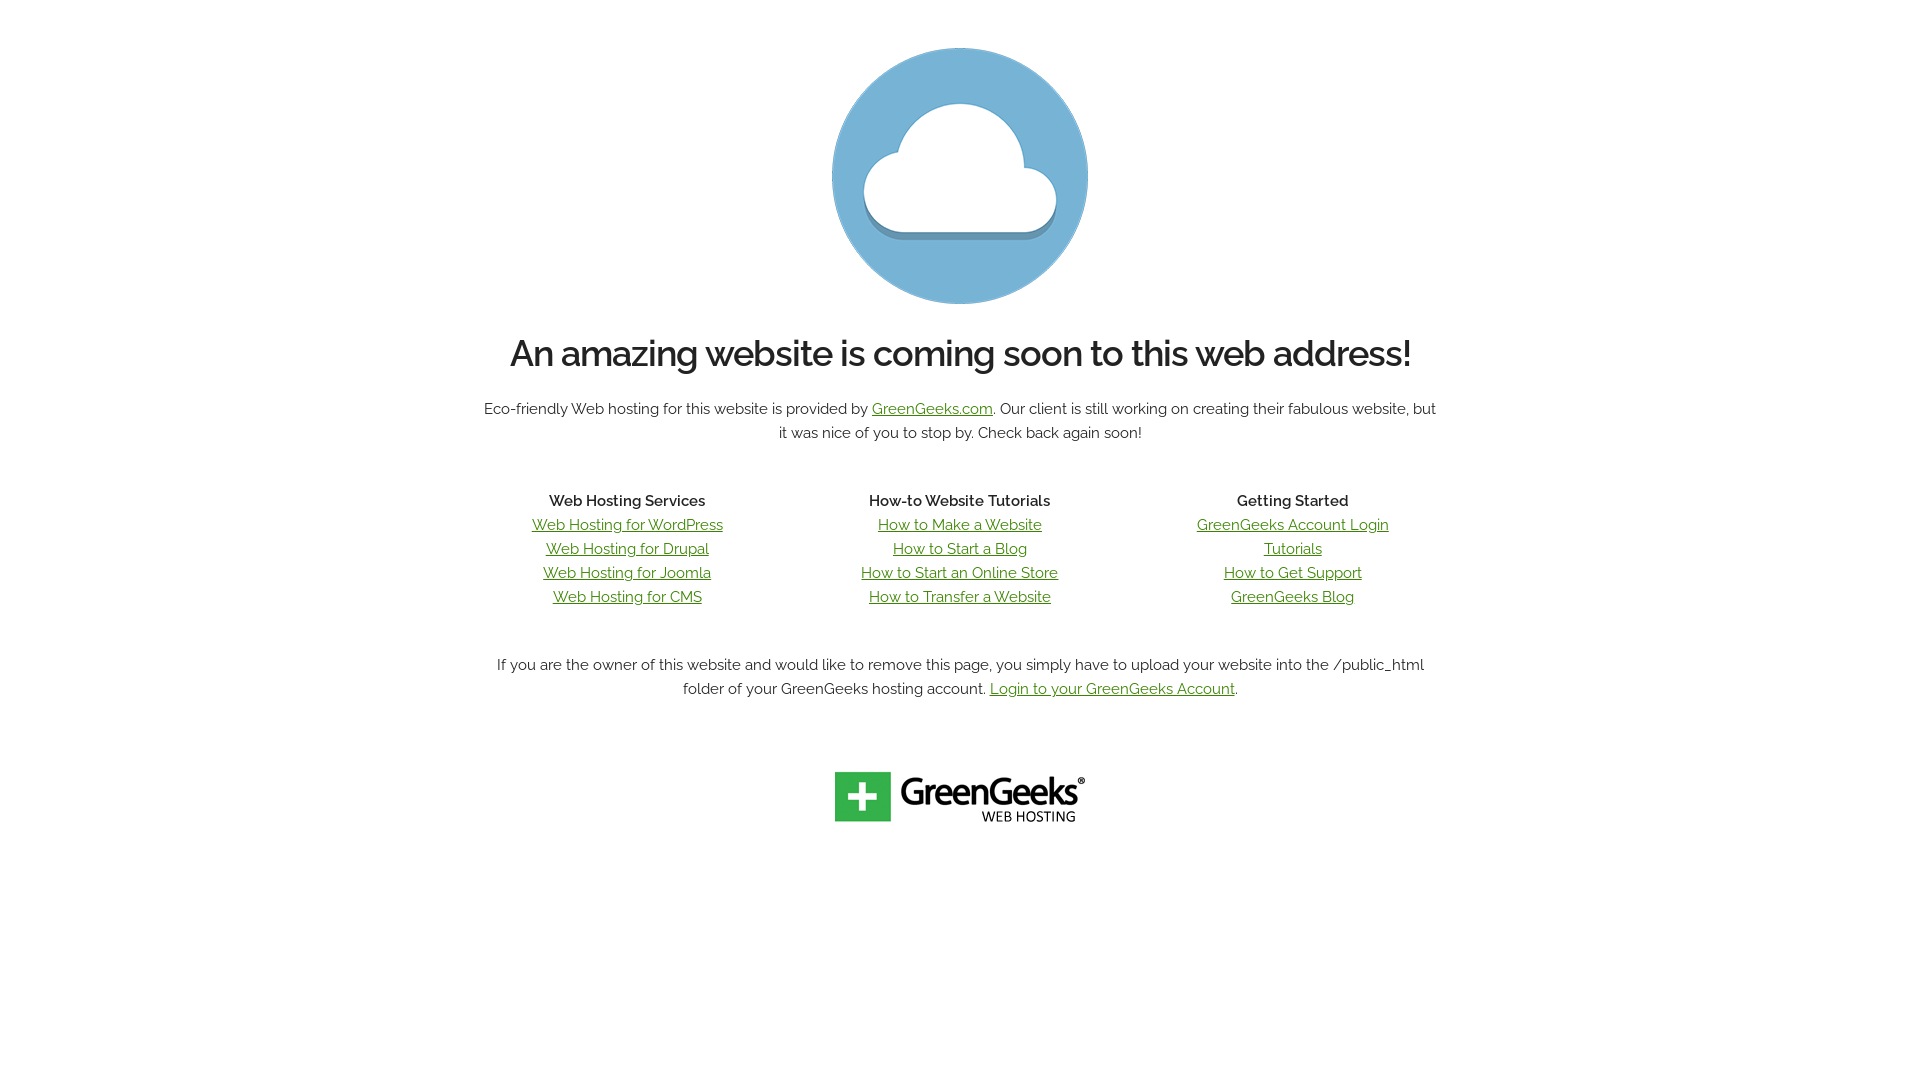  Describe the element at coordinates (628, 597) in the screenshot. I see `Web Hosting for CMS` at that location.